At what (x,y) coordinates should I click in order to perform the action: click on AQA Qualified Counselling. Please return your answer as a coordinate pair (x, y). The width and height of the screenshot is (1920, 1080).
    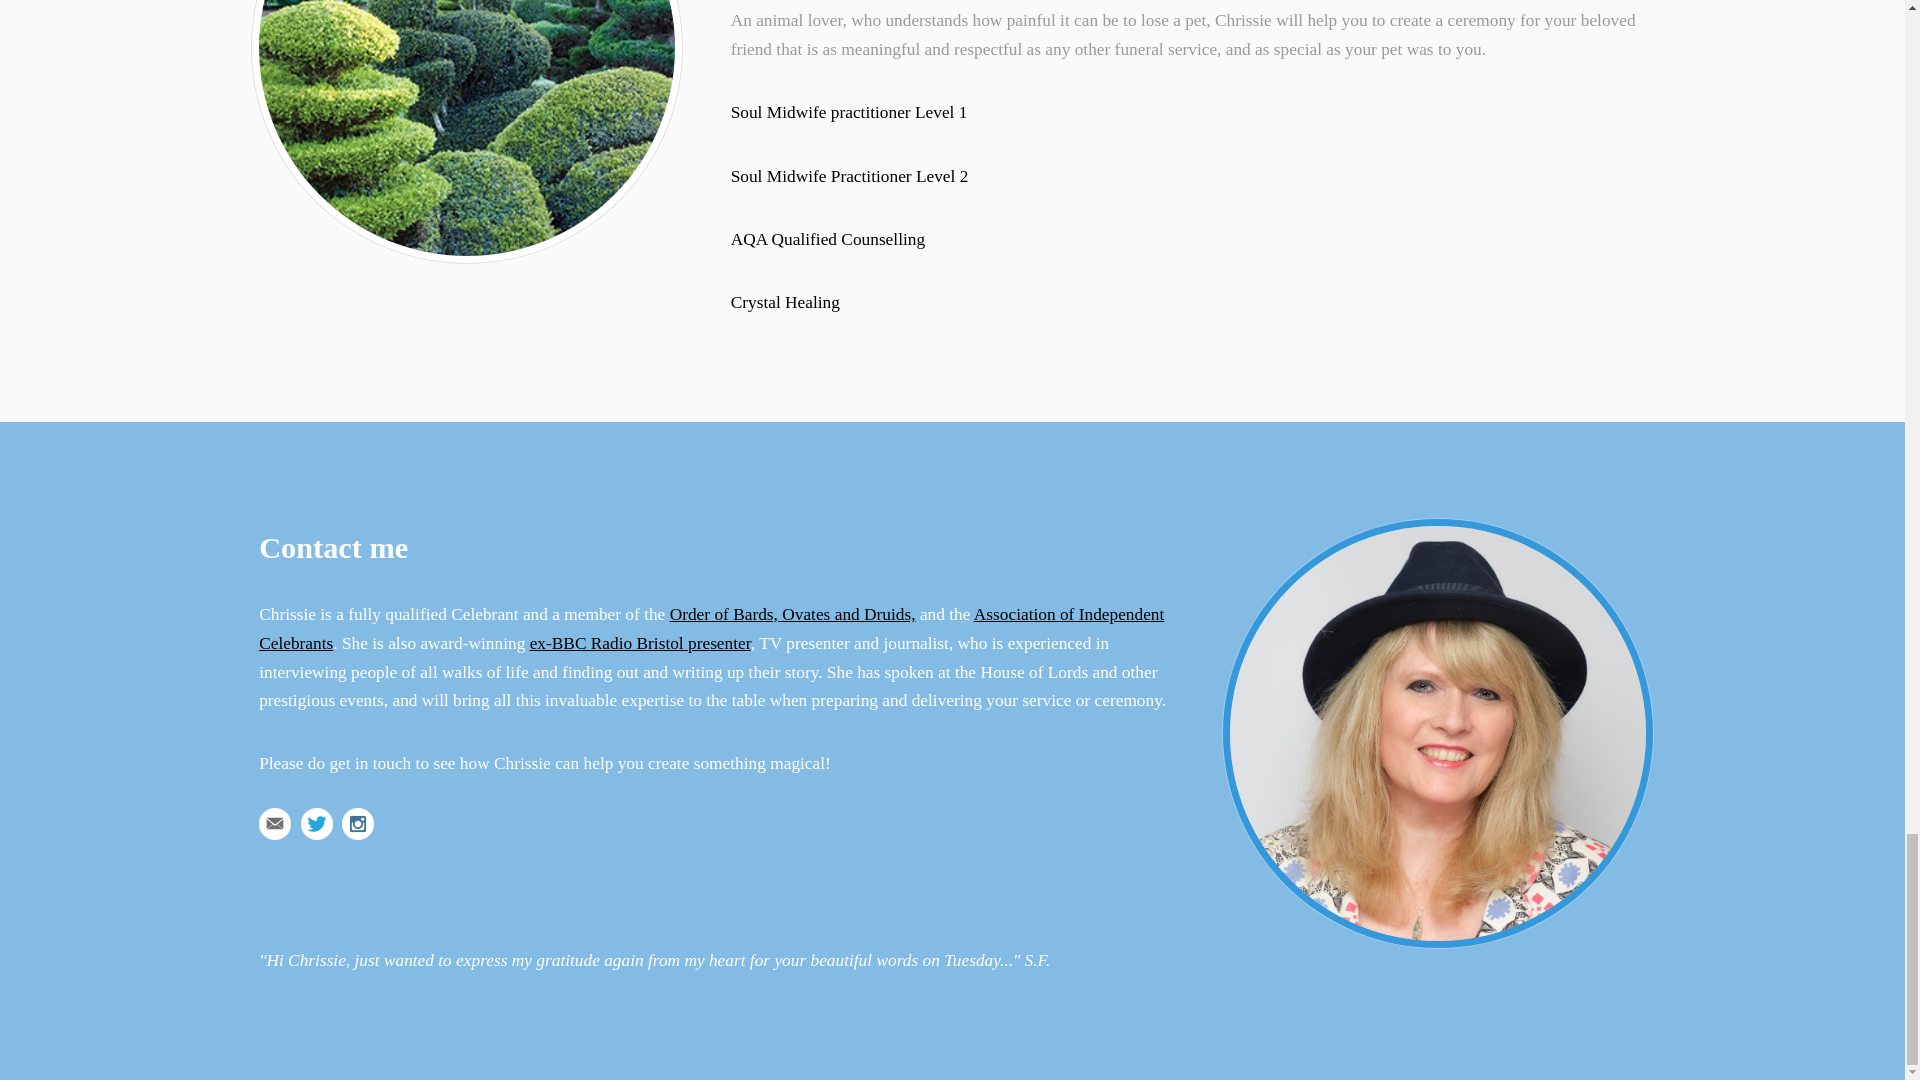
    Looking at the image, I should click on (828, 240).